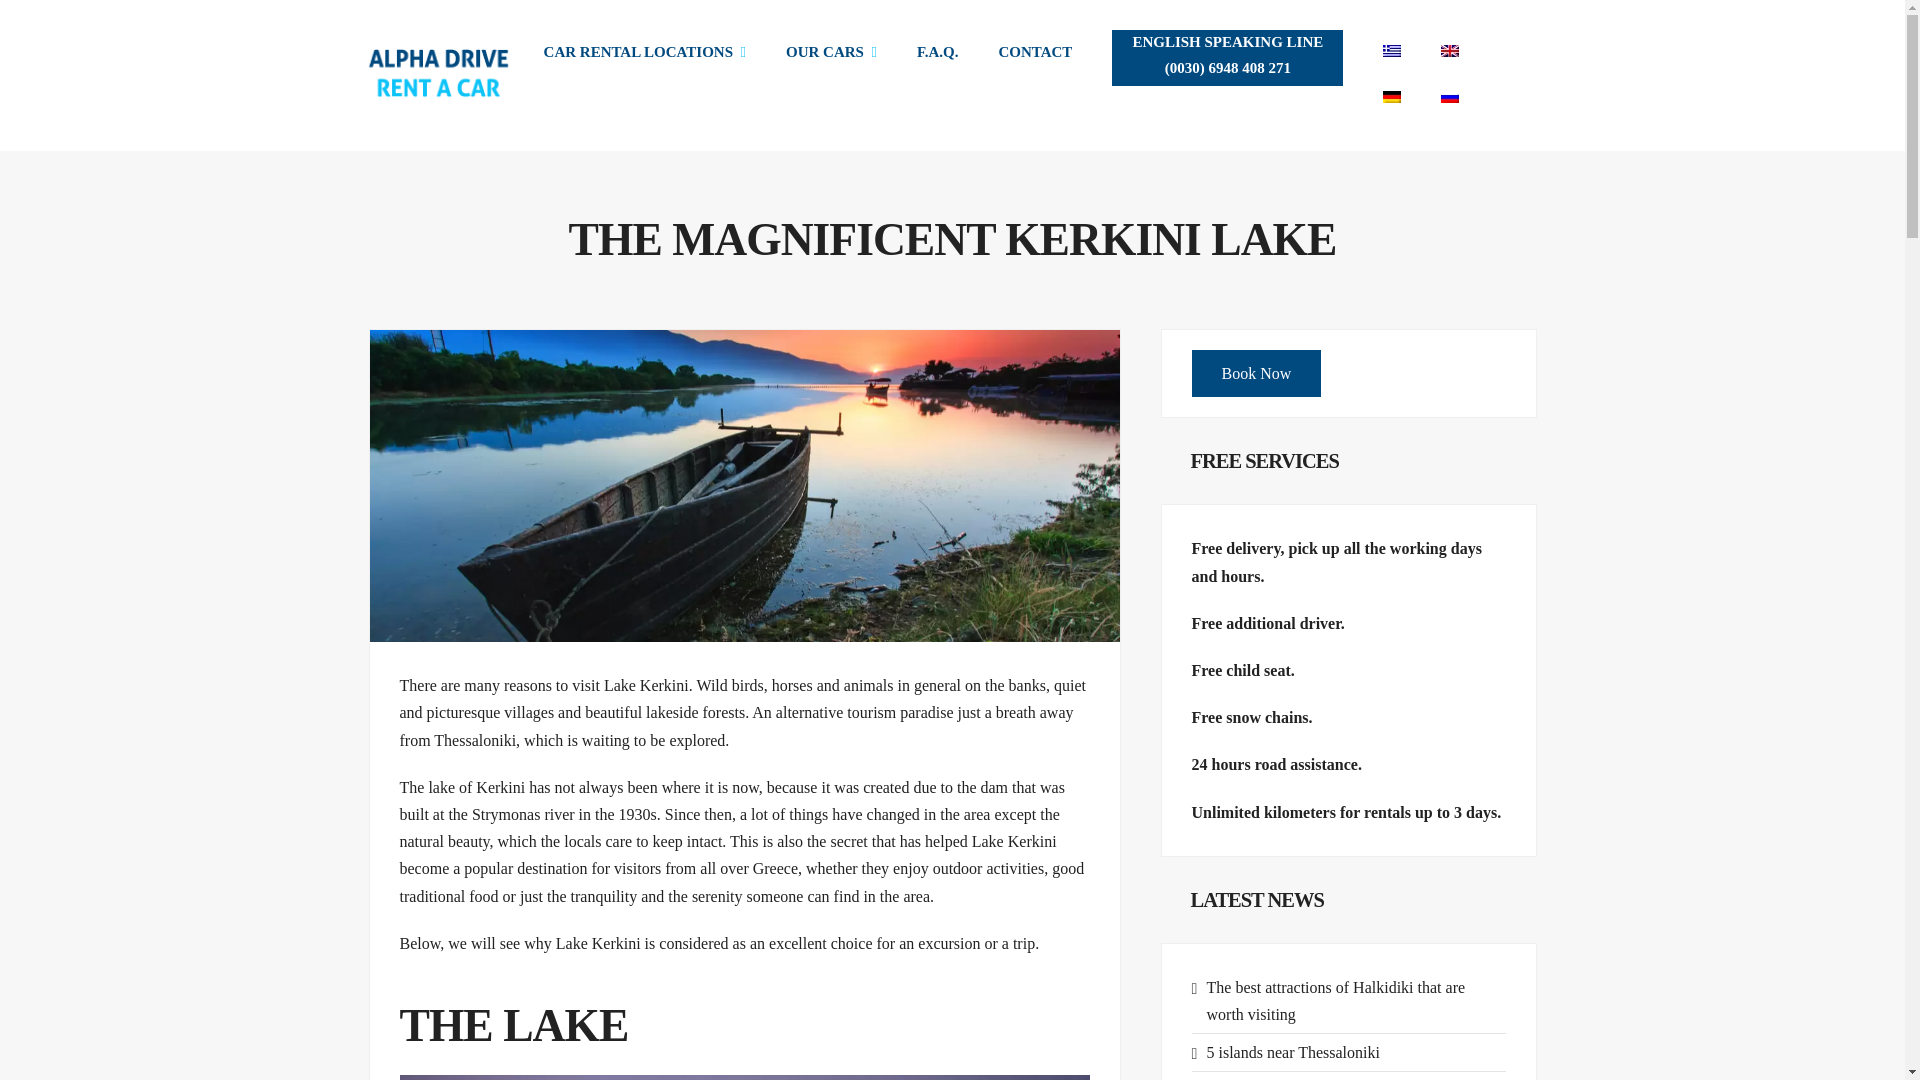 Image resolution: width=1920 pixels, height=1080 pixels. What do you see at coordinates (644, 52) in the screenshot?
I see `CAR RENTAL LOCATIONS` at bounding box center [644, 52].